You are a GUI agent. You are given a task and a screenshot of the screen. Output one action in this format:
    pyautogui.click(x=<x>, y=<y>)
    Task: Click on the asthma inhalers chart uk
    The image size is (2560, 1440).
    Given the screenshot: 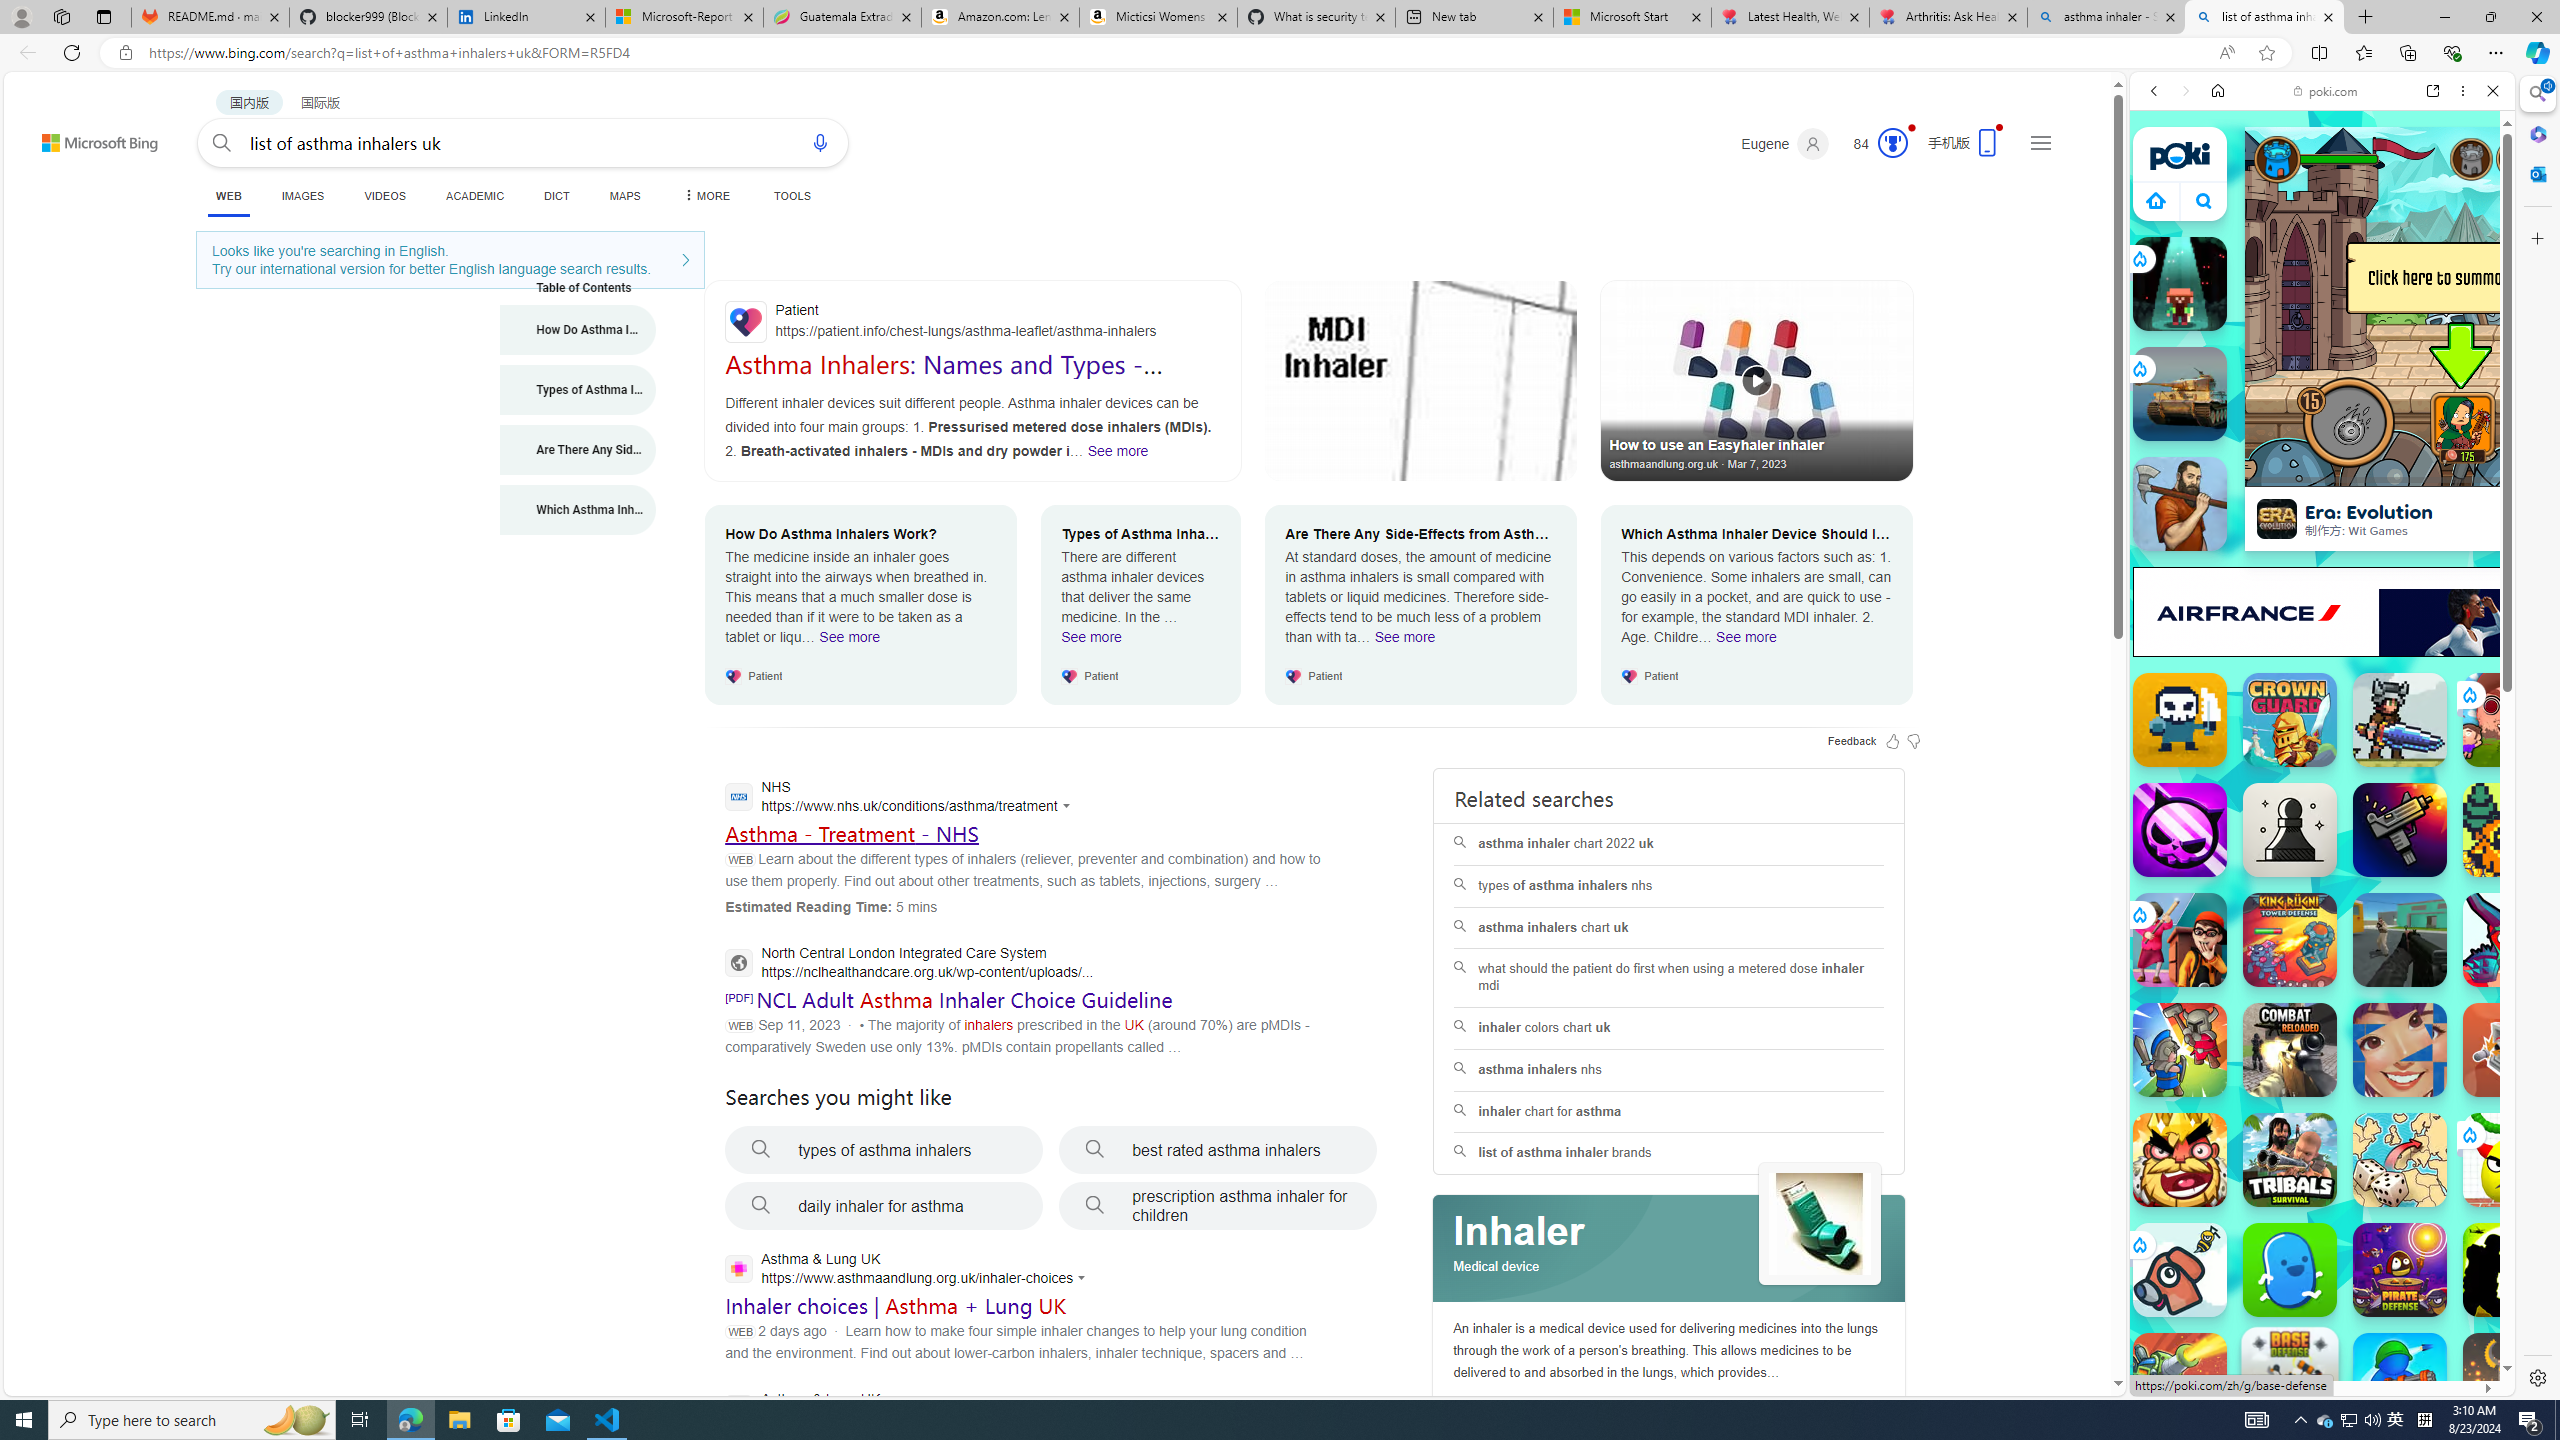 What is the action you would take?
    pyautogui.click(x=1669, y=928)
    